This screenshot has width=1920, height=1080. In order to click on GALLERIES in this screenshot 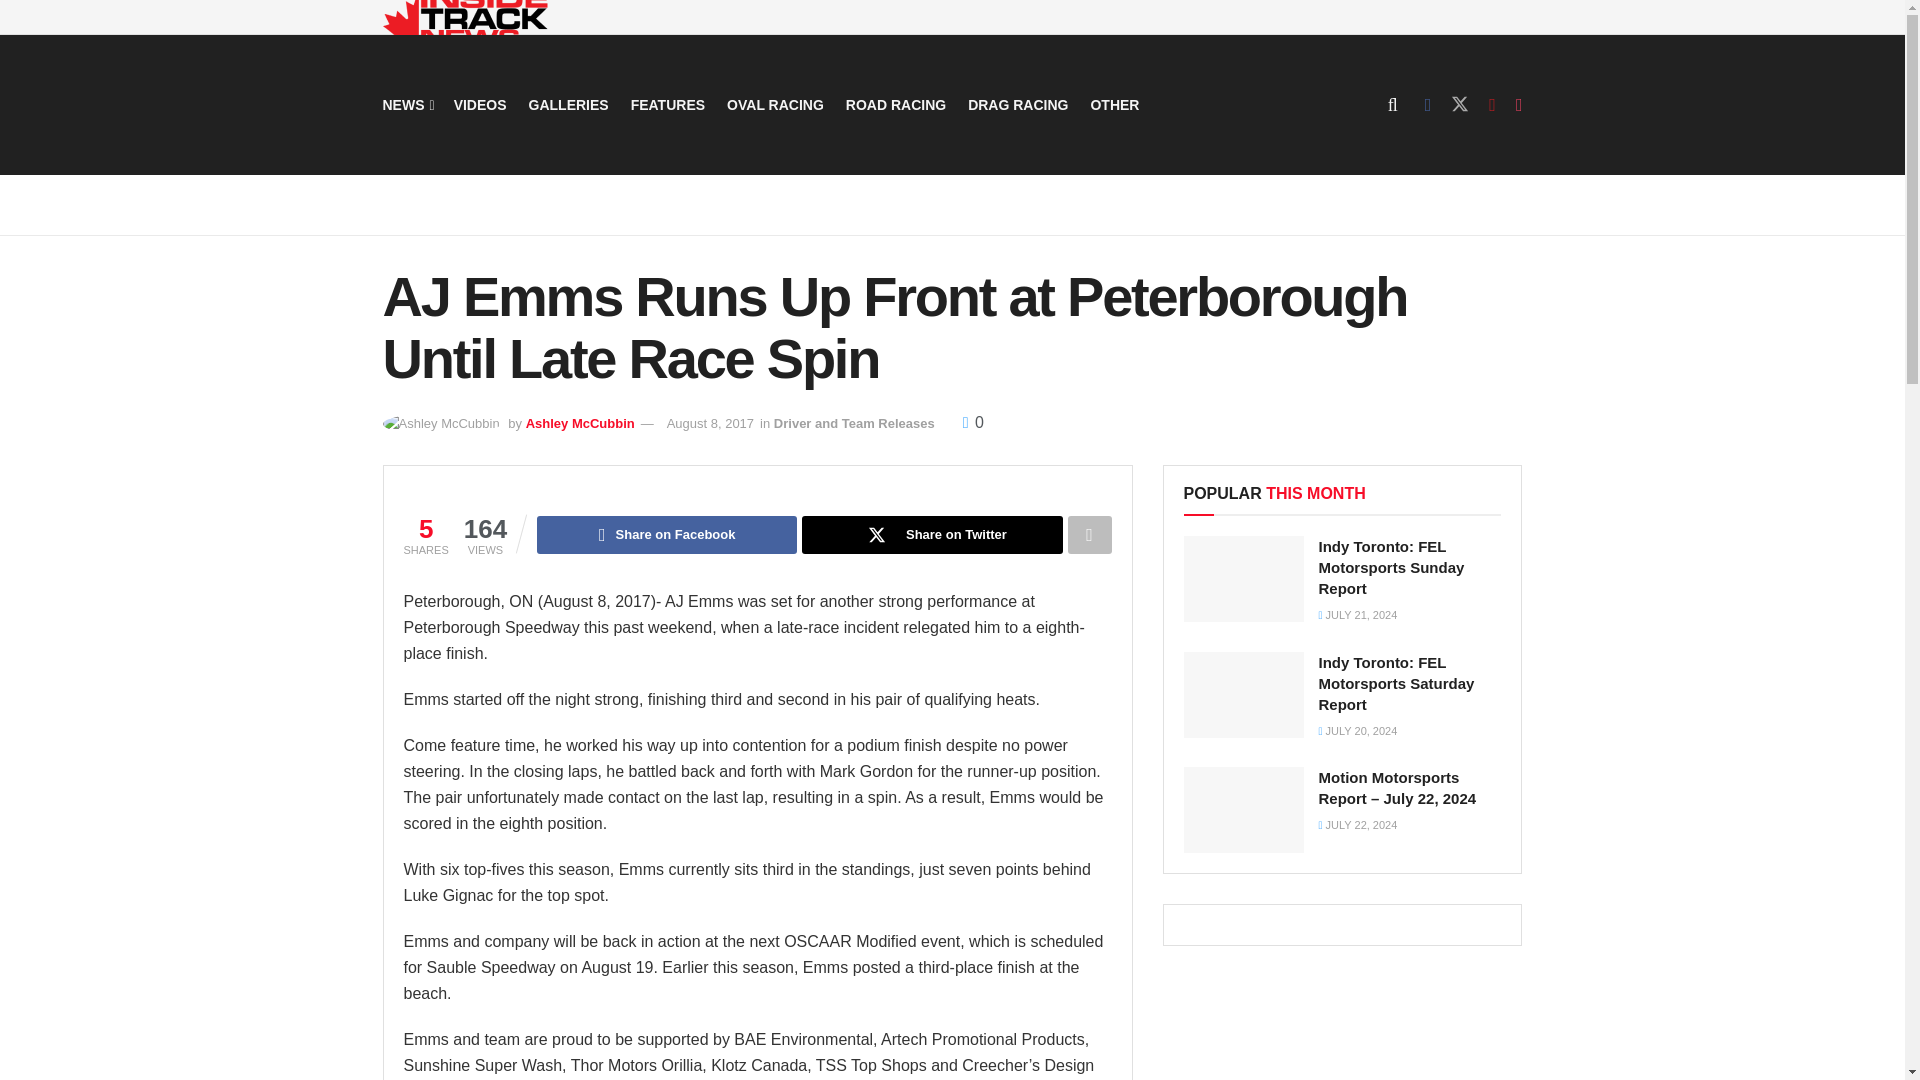, I will do `click(568, 104)`.